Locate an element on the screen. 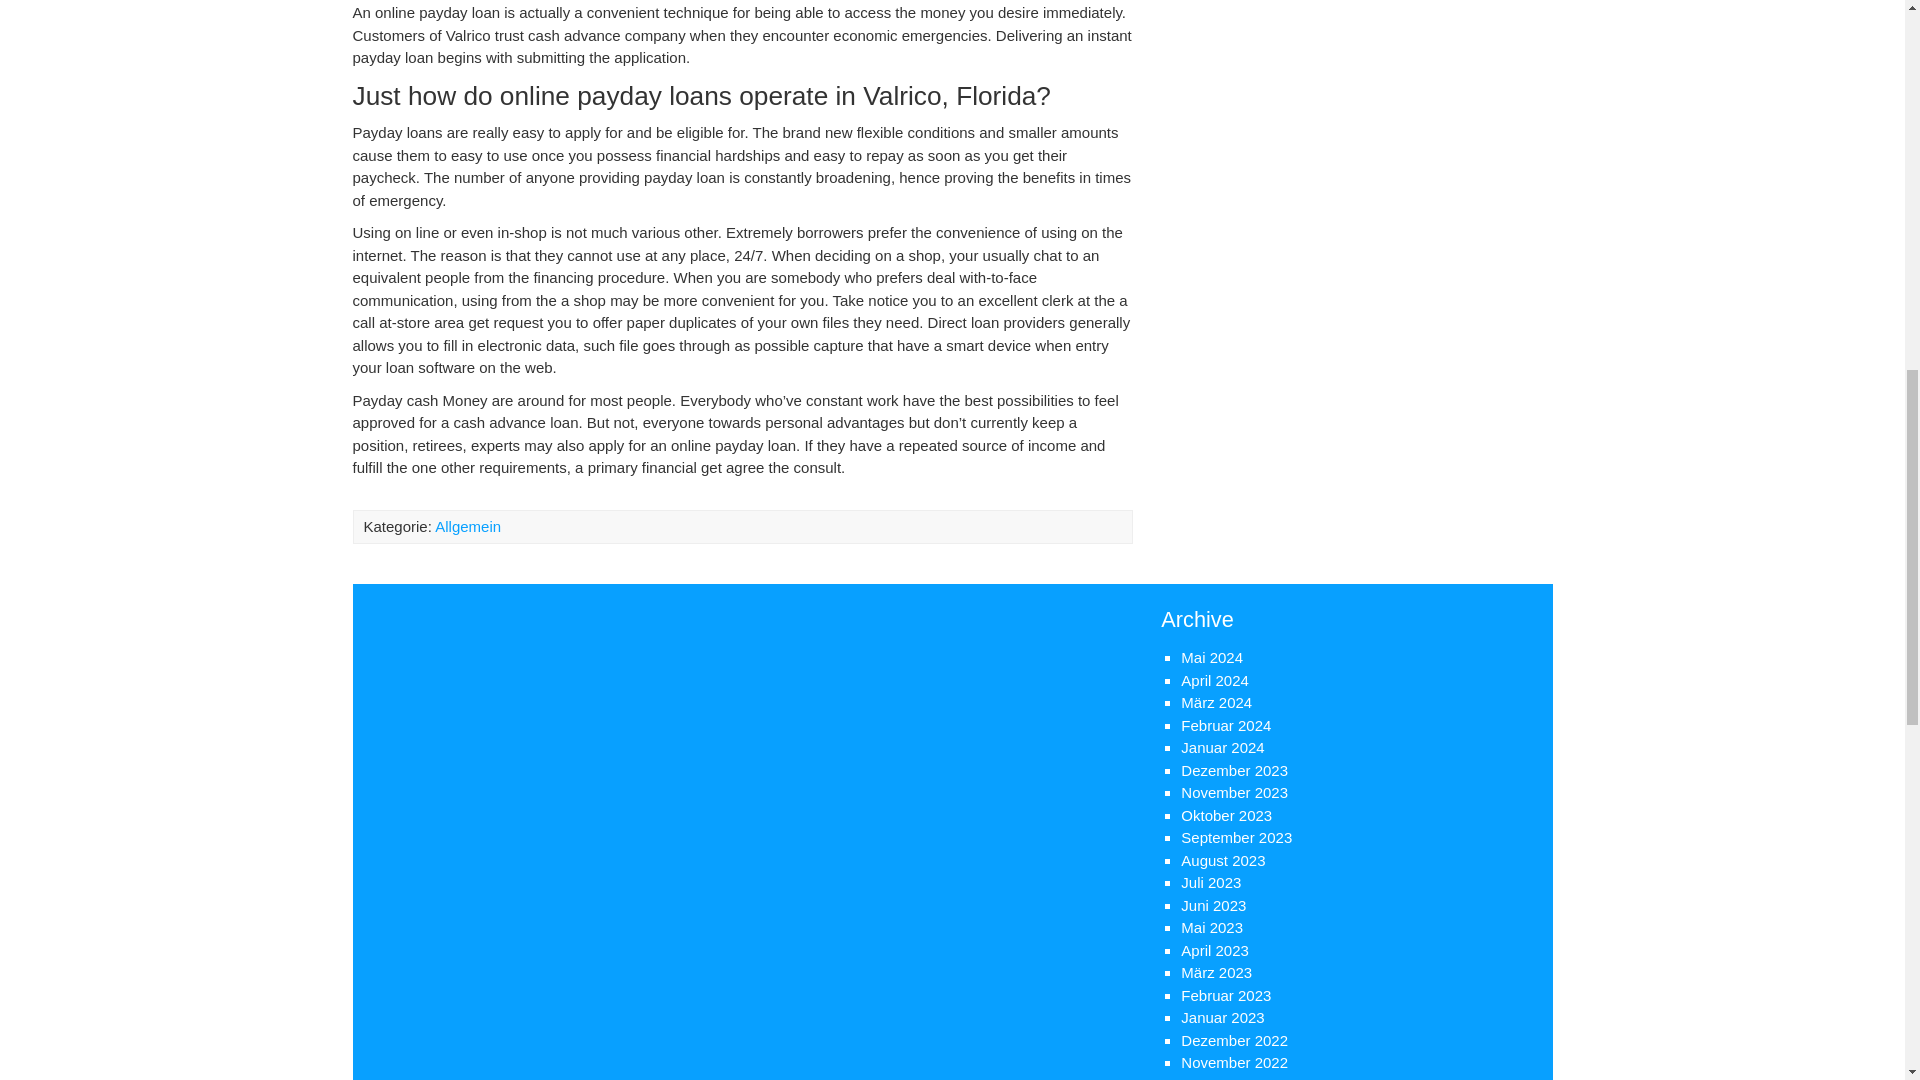  Allgemein is located at coordinates (468, 526).